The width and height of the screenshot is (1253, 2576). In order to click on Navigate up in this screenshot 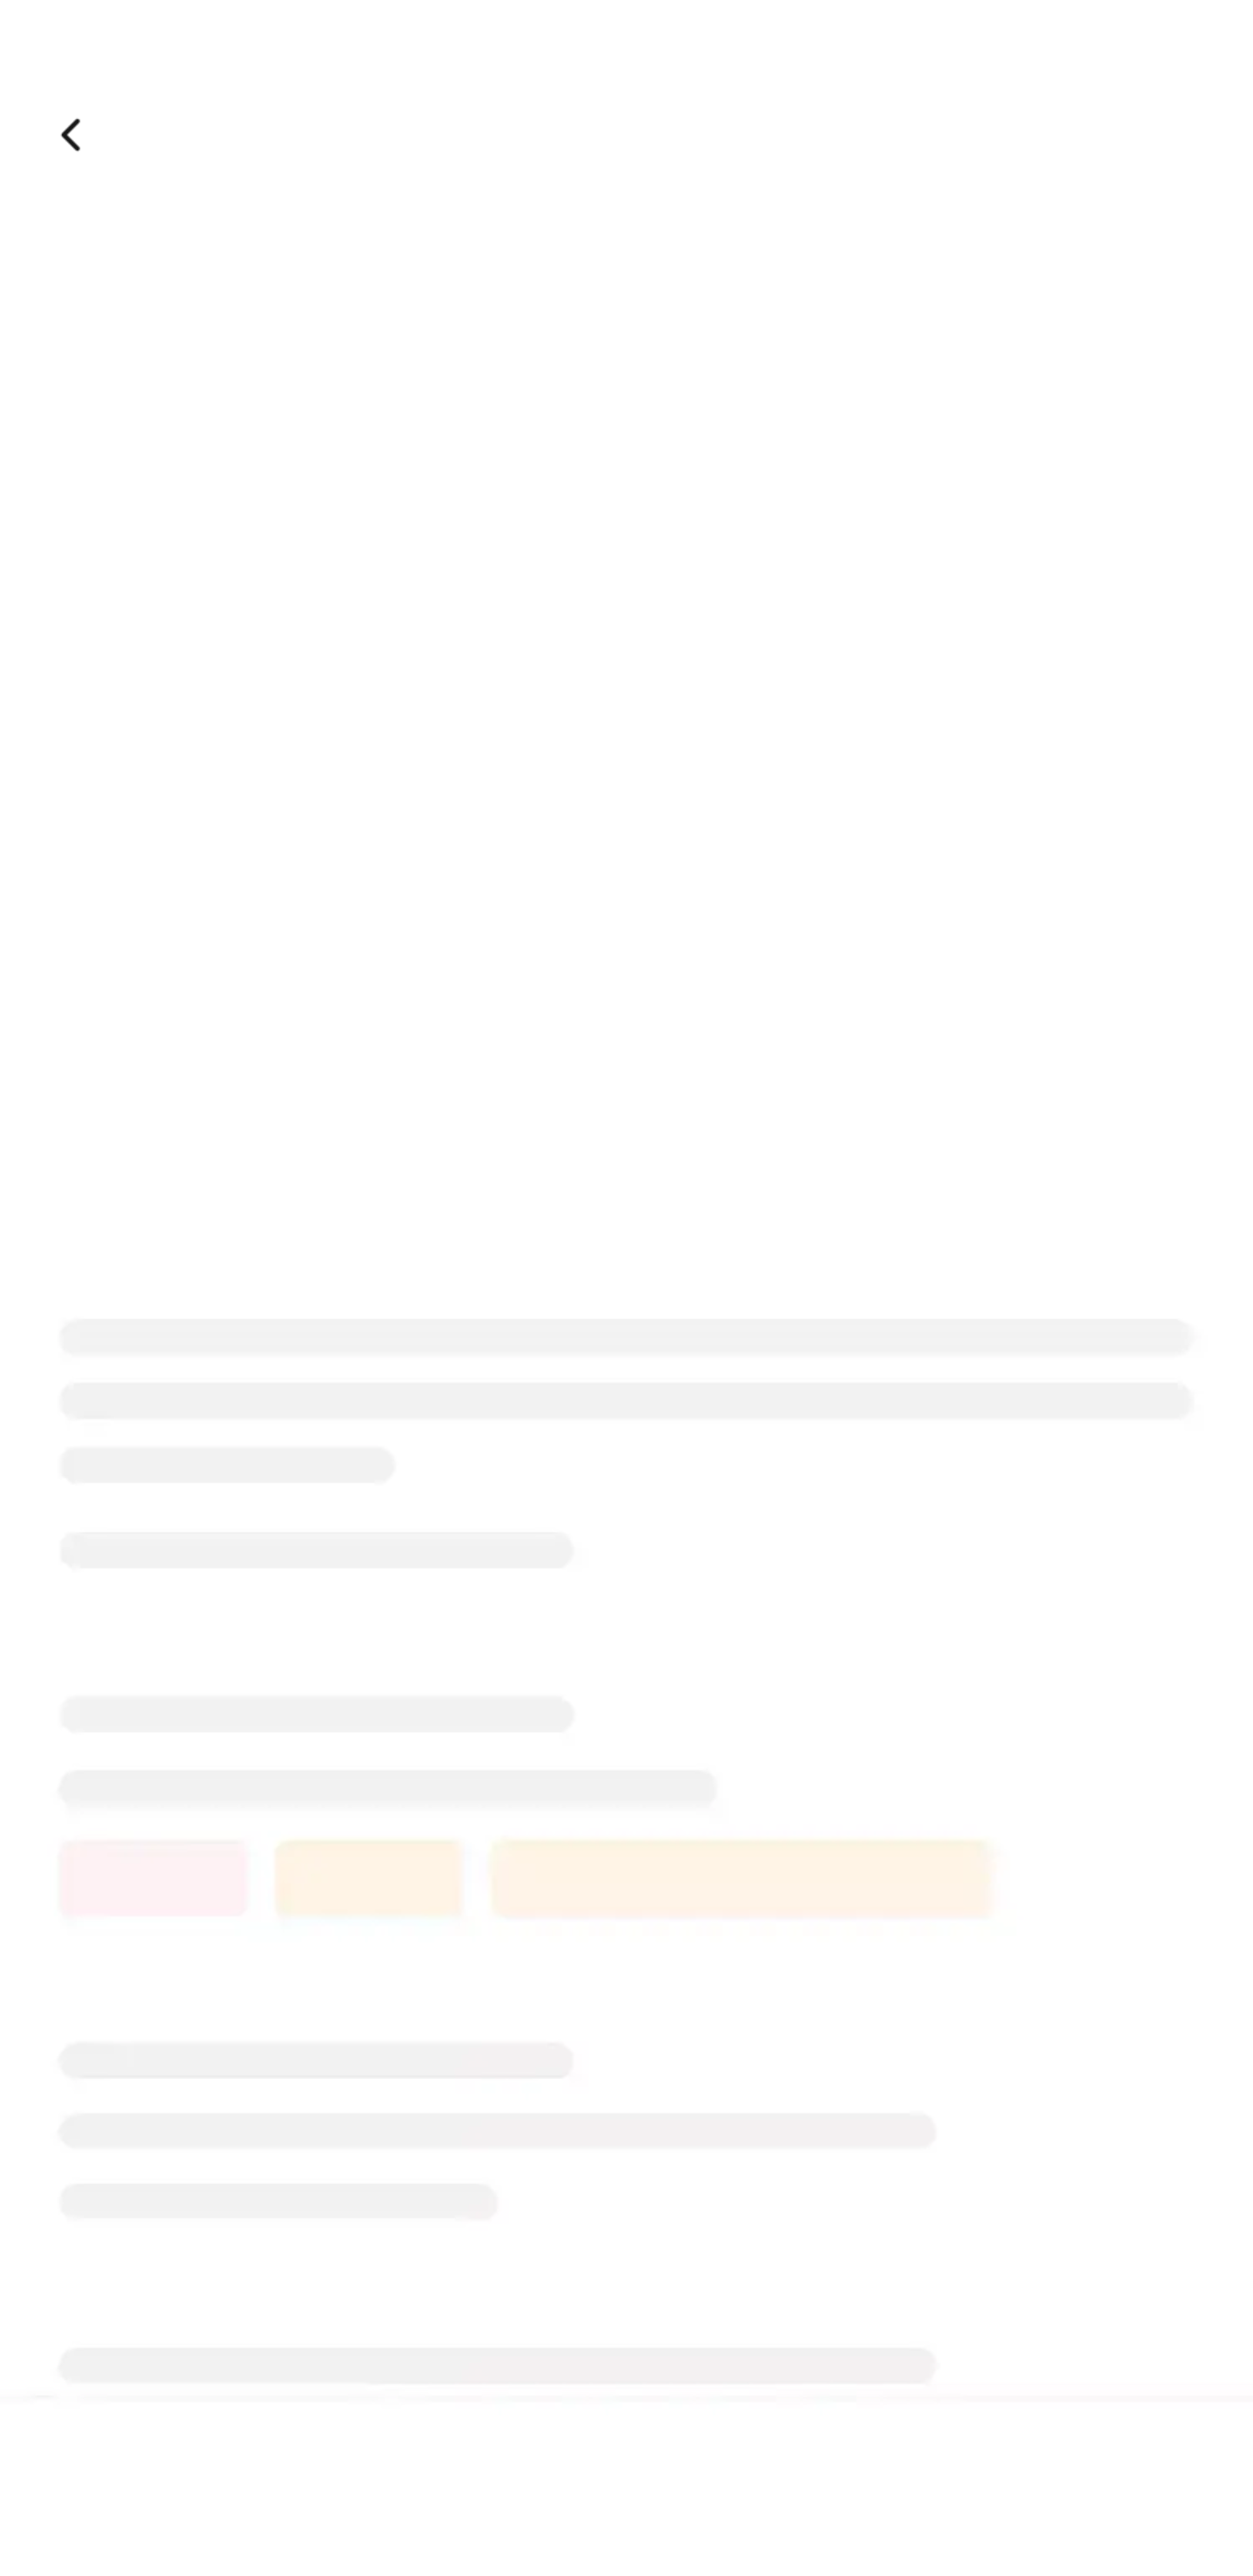, I will do `click(73, 135)`.